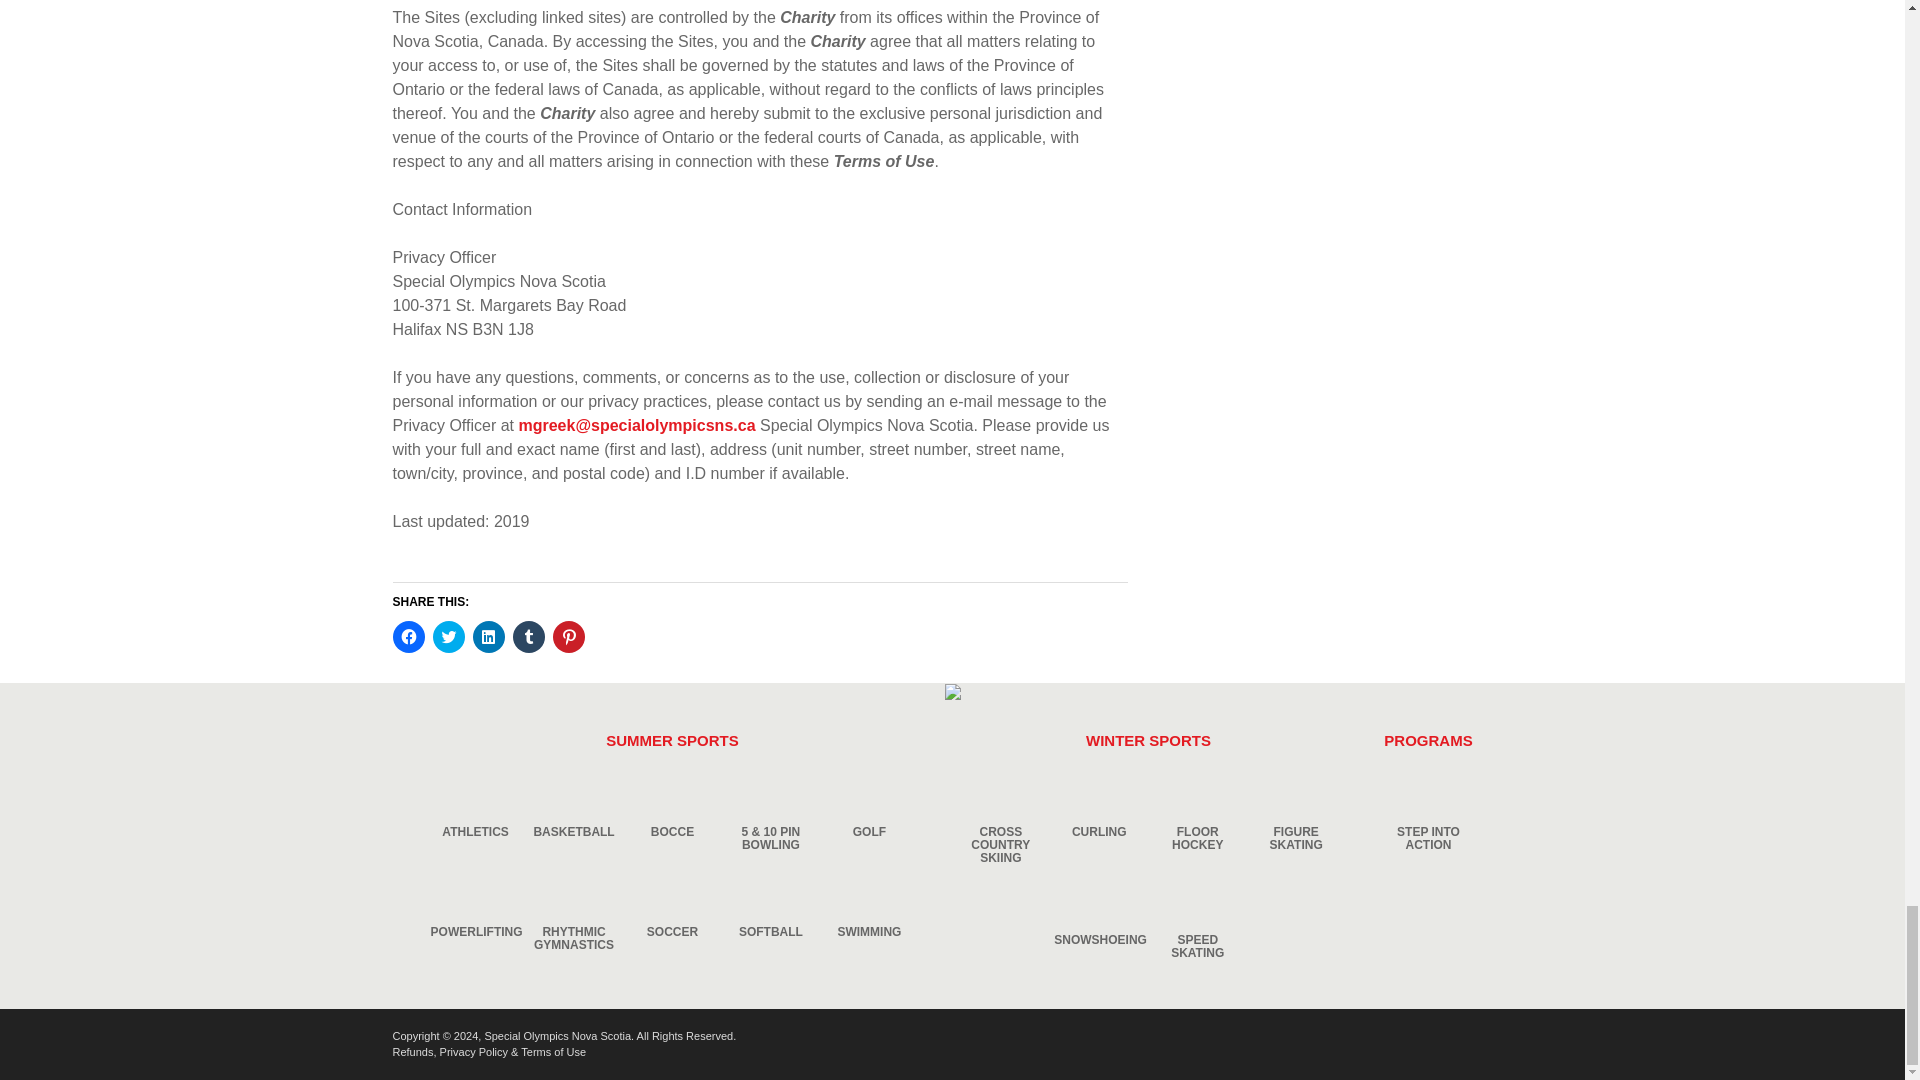 The height and width of the screenshot is (1080, 1920). Describe the element at coordinates (448, 637) in the screenshot. I see `Click to share on Twitter` at that location.